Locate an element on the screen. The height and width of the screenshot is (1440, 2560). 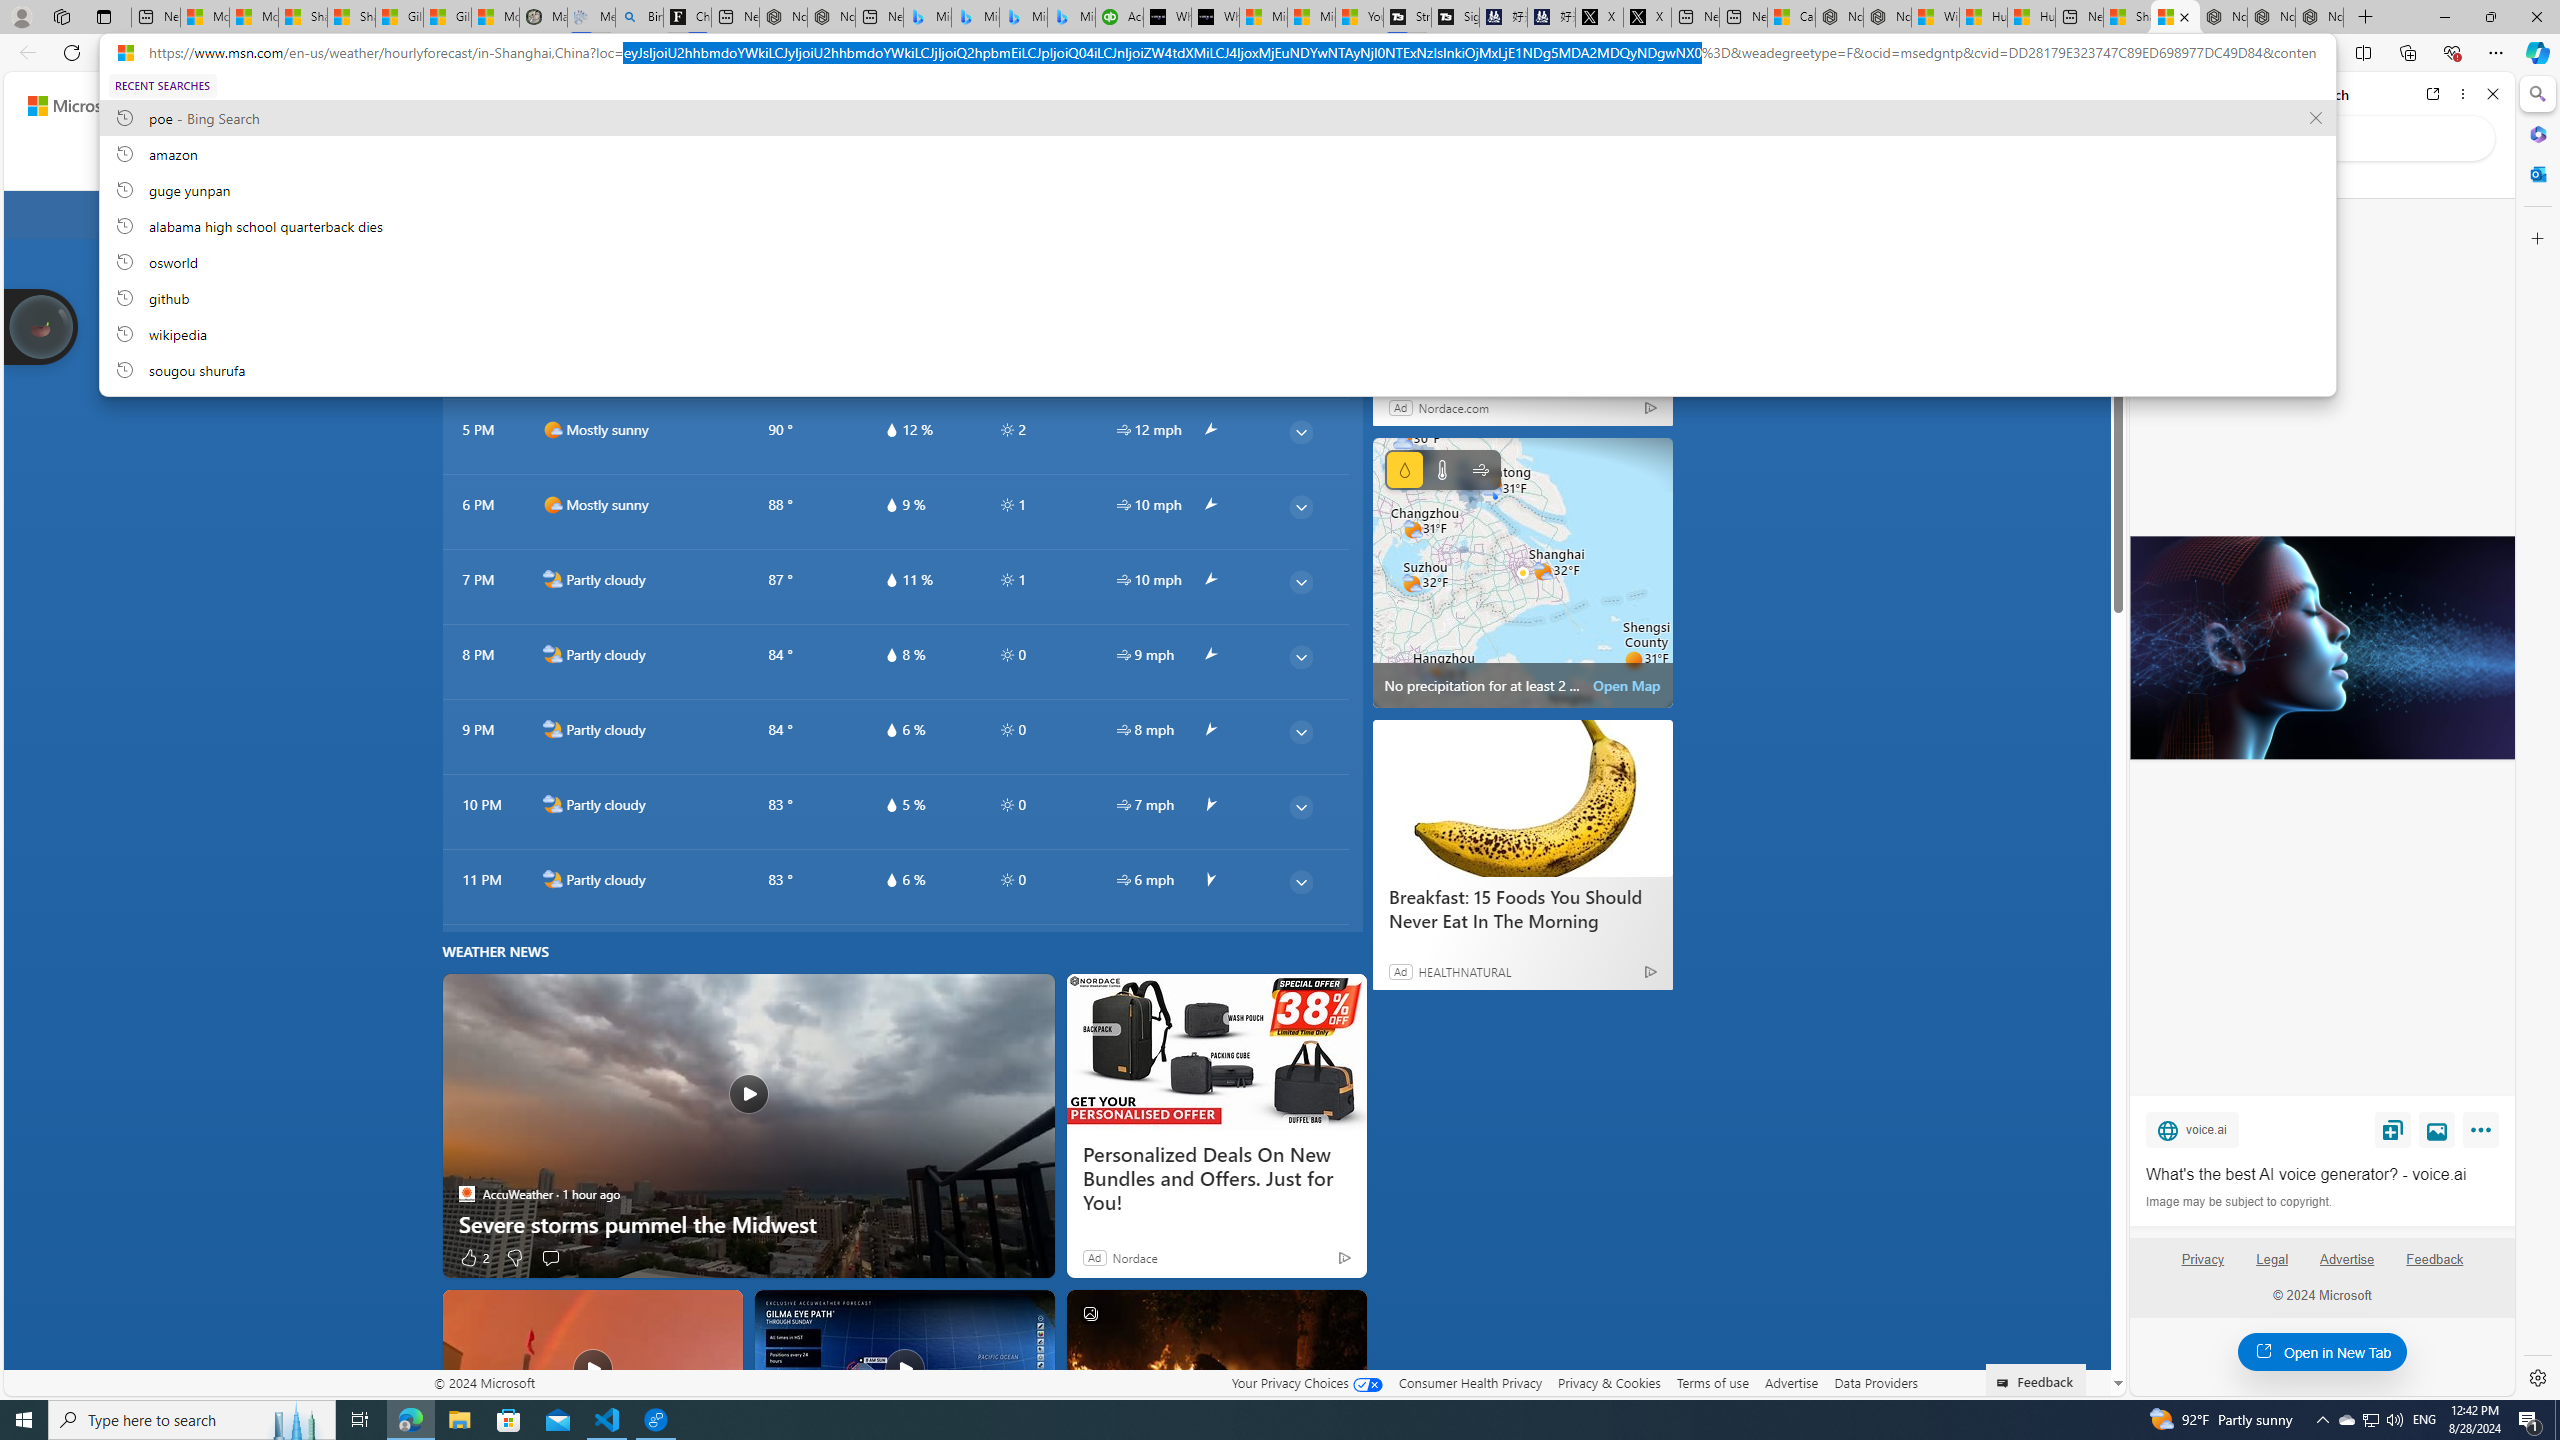
Consumer Health Privacy is located at coordinates (1470, 1382).